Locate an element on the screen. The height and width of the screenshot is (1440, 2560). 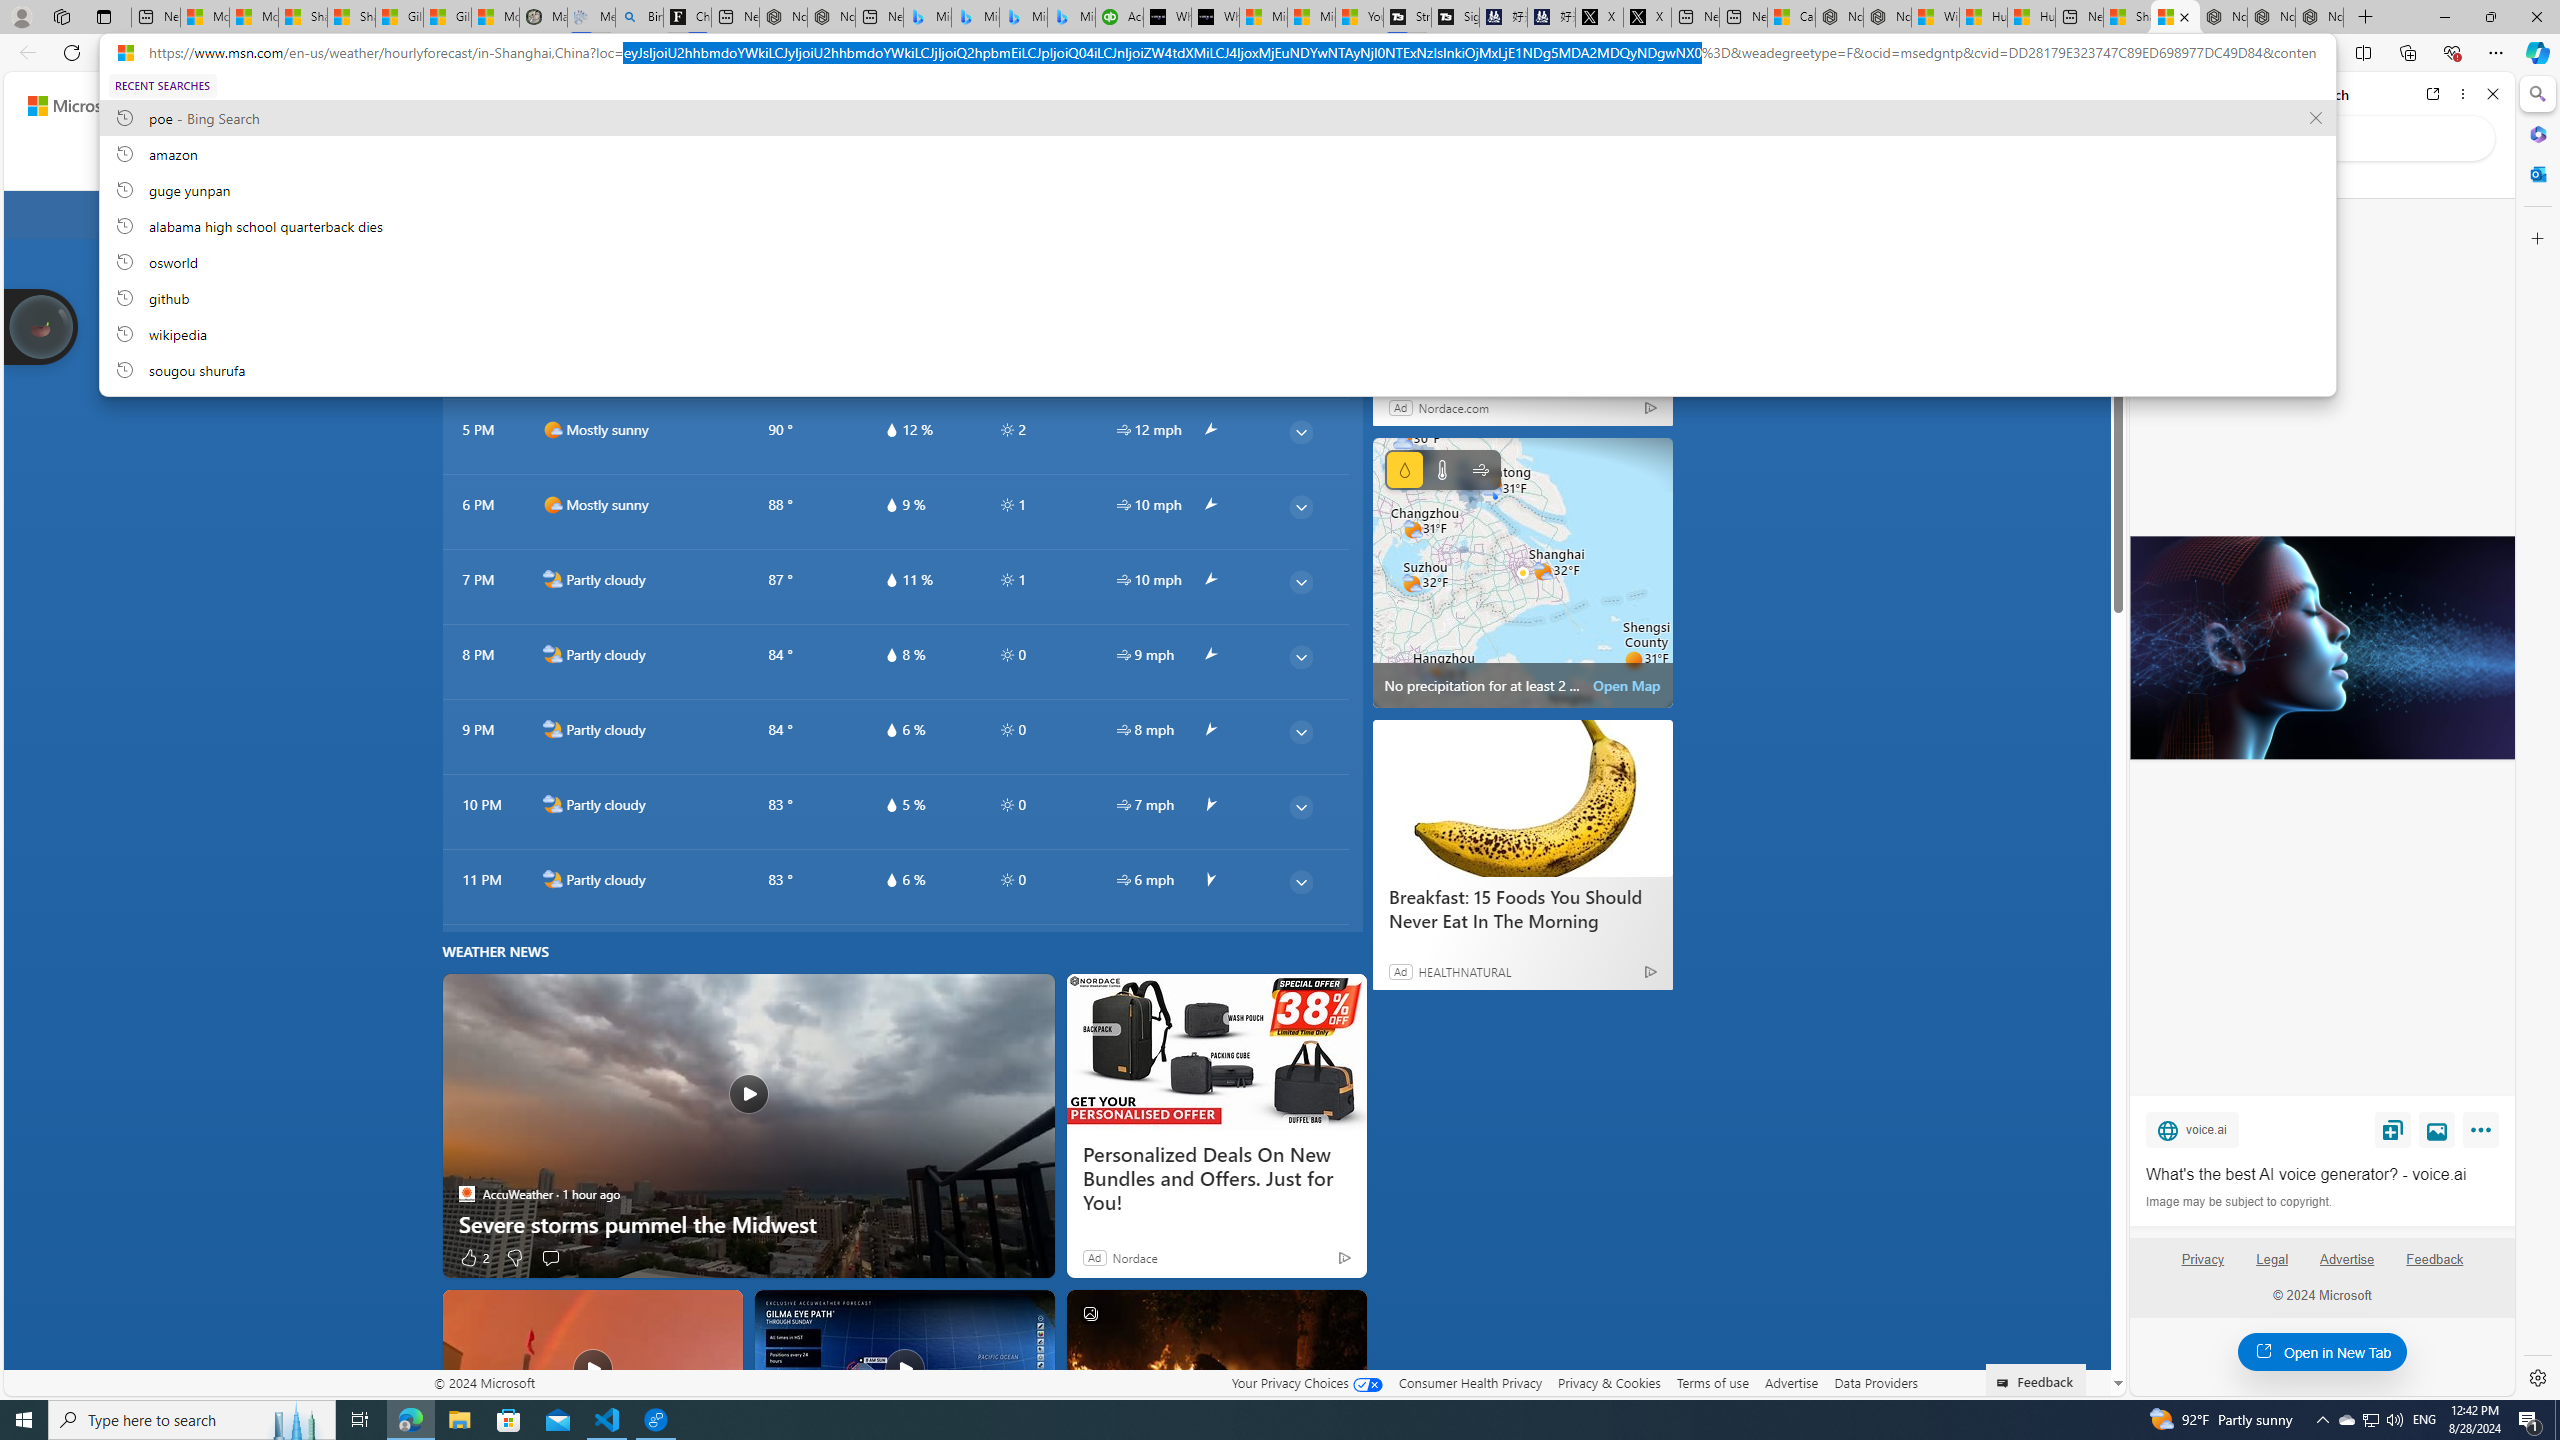
Consumer Health Privacy is located at coordinates (1470, 1382).